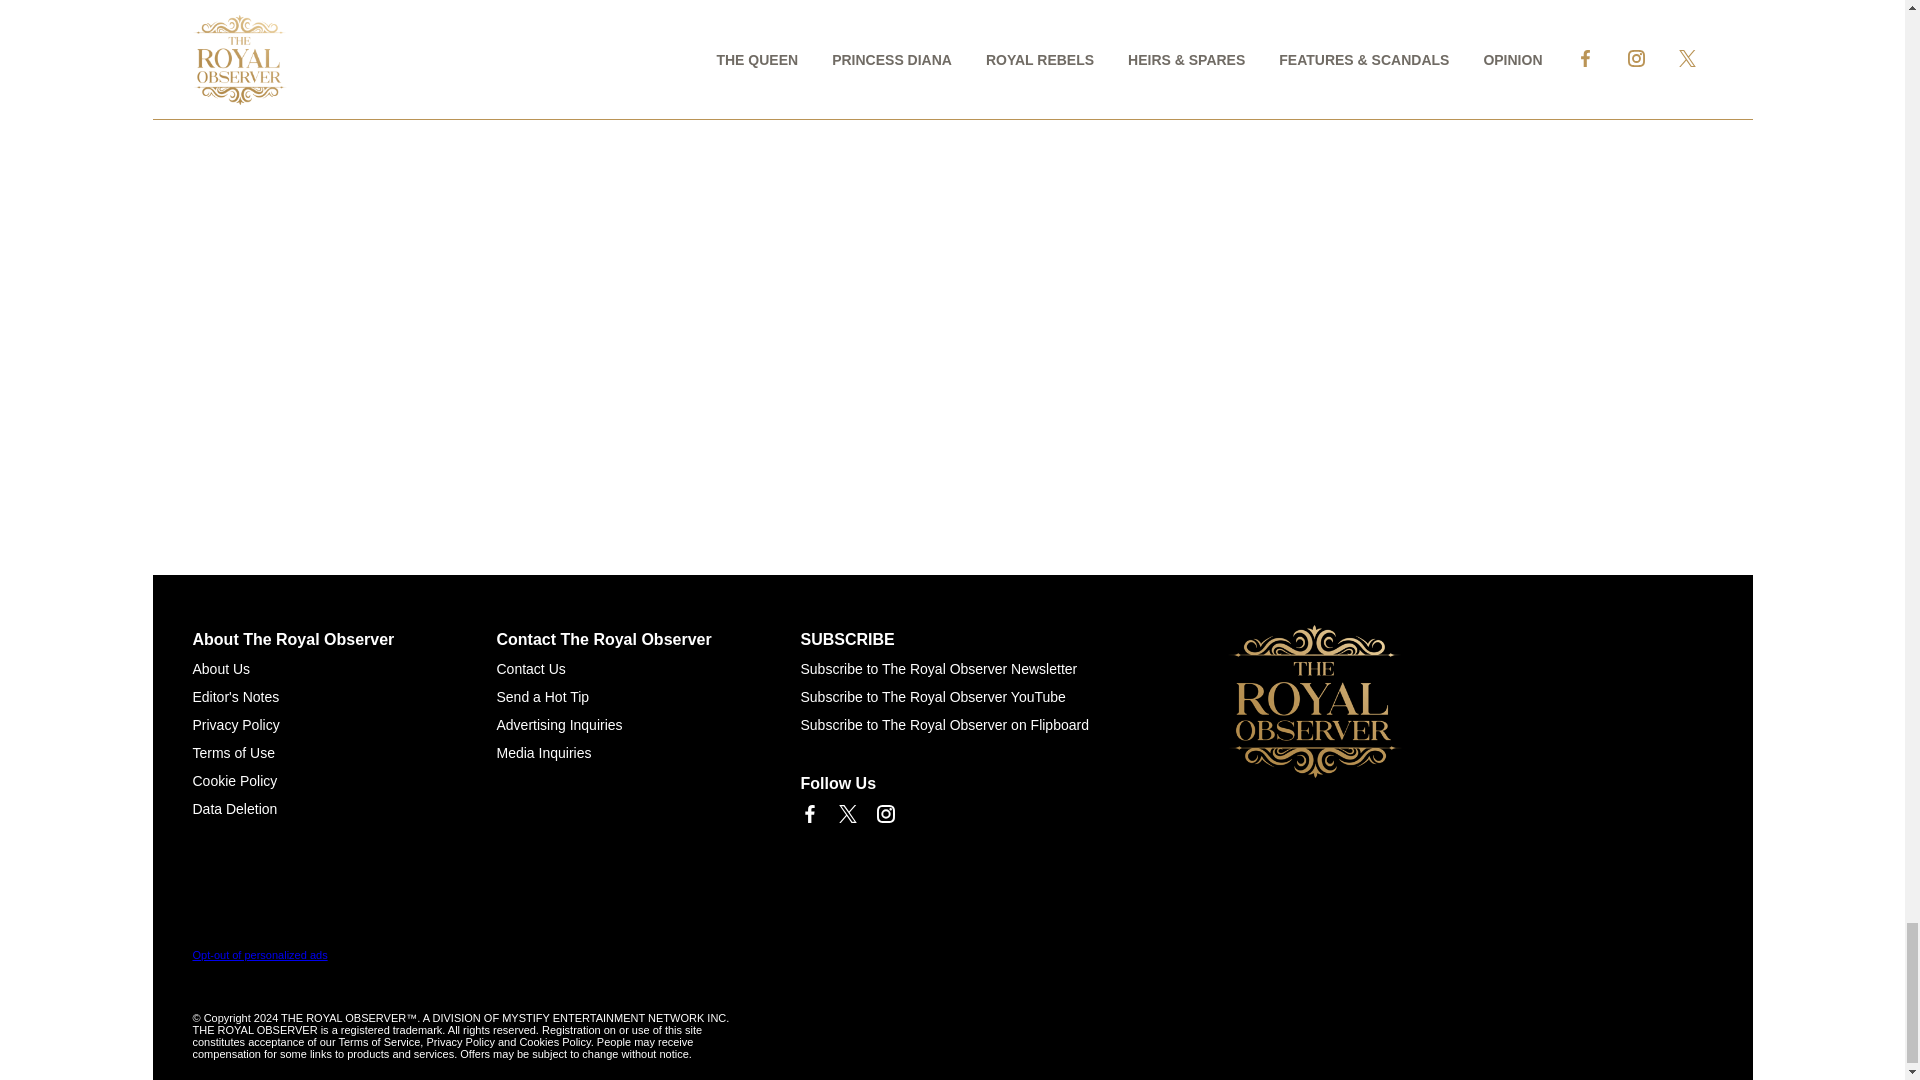  Describe the element at coordinates (233, 753) in the screenshot. I see `Terms of Use` at that location.